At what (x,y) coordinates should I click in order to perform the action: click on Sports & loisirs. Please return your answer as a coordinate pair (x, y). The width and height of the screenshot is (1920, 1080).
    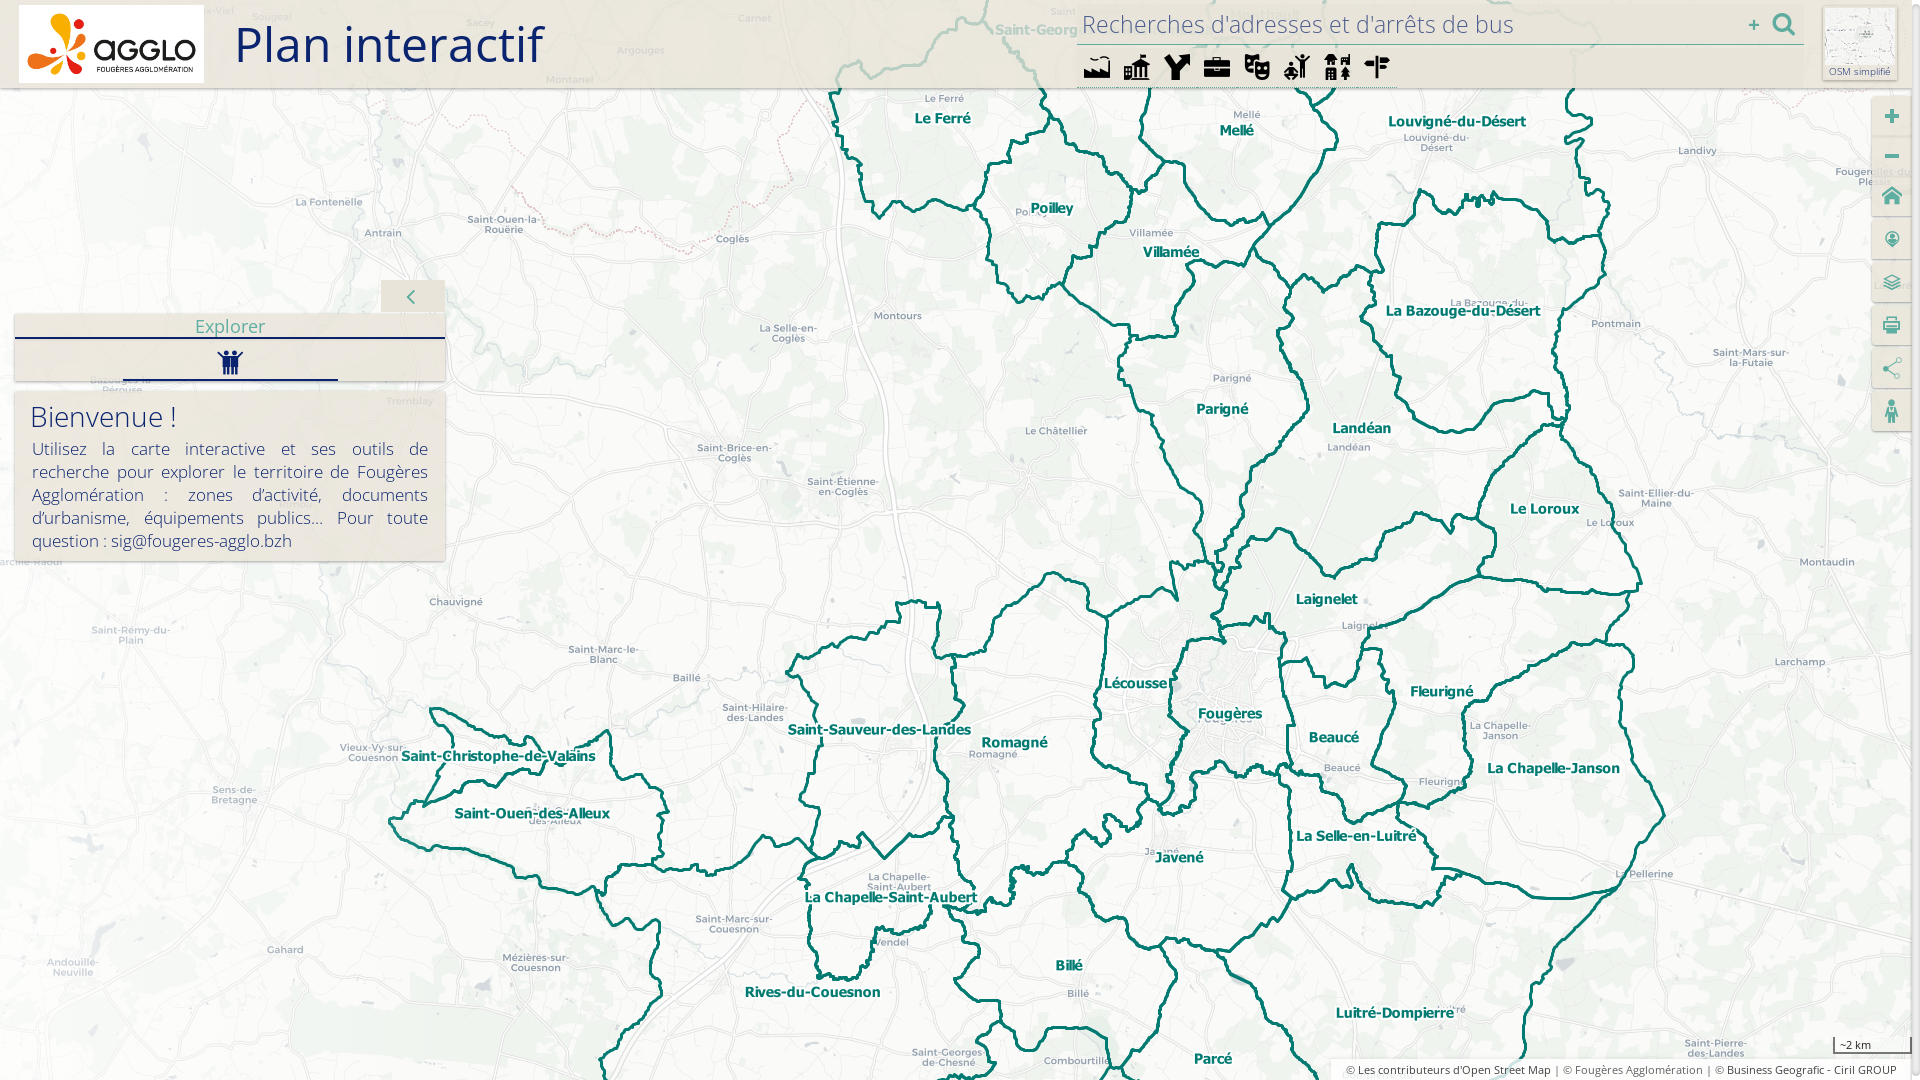
    Looking at the image, I should click on (1297, 67).